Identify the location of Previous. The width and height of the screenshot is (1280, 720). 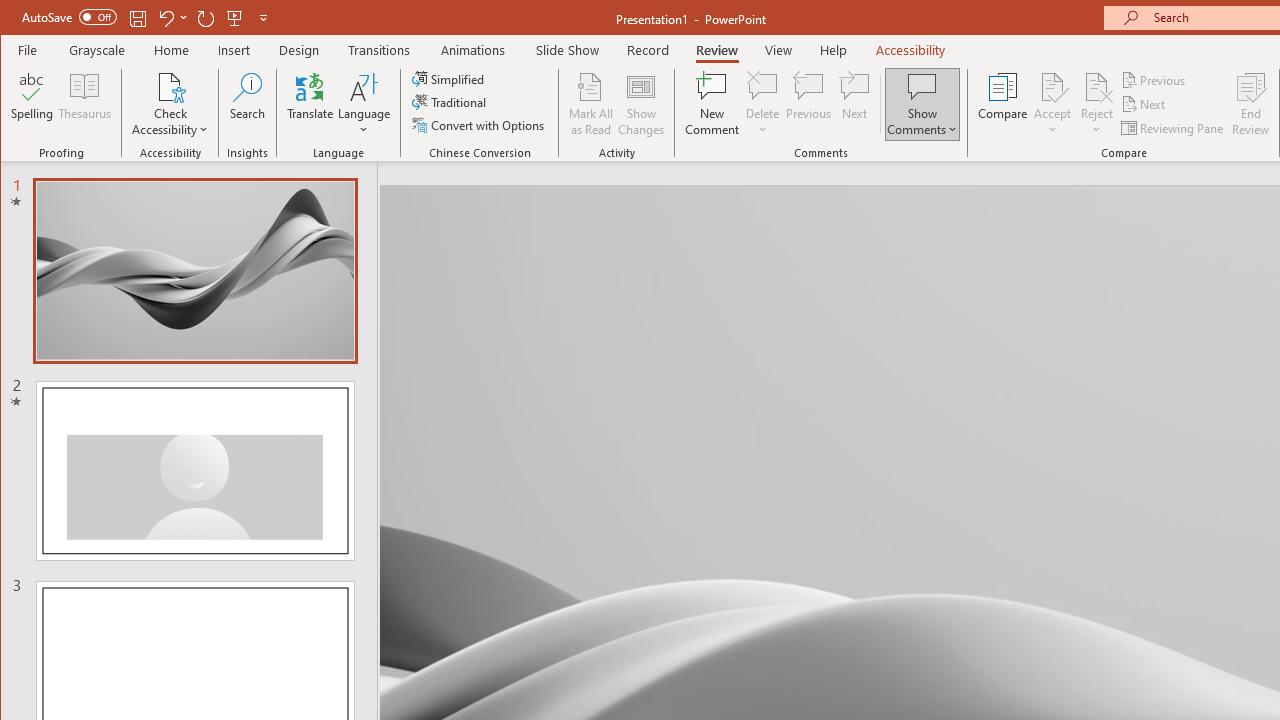
(1154, 80).